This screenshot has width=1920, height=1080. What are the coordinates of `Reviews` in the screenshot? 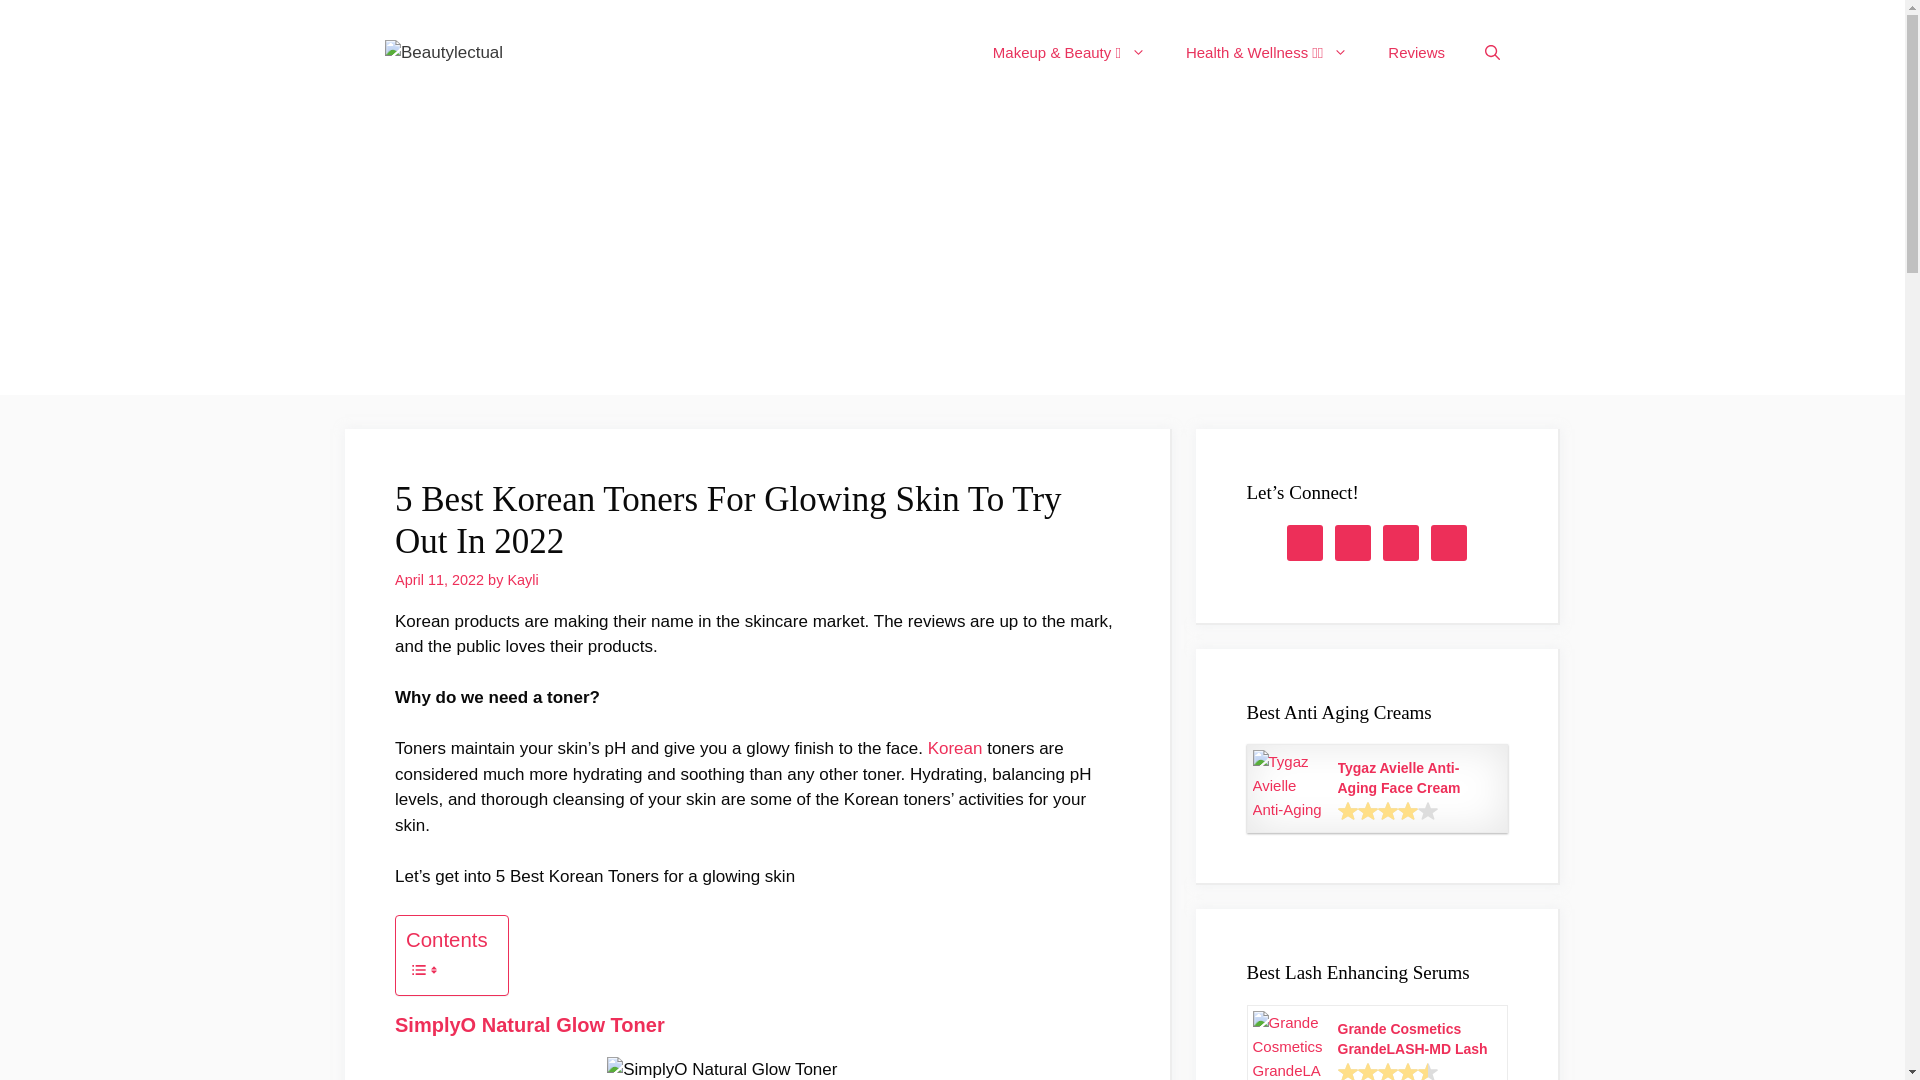 It's located at (1416, 52).